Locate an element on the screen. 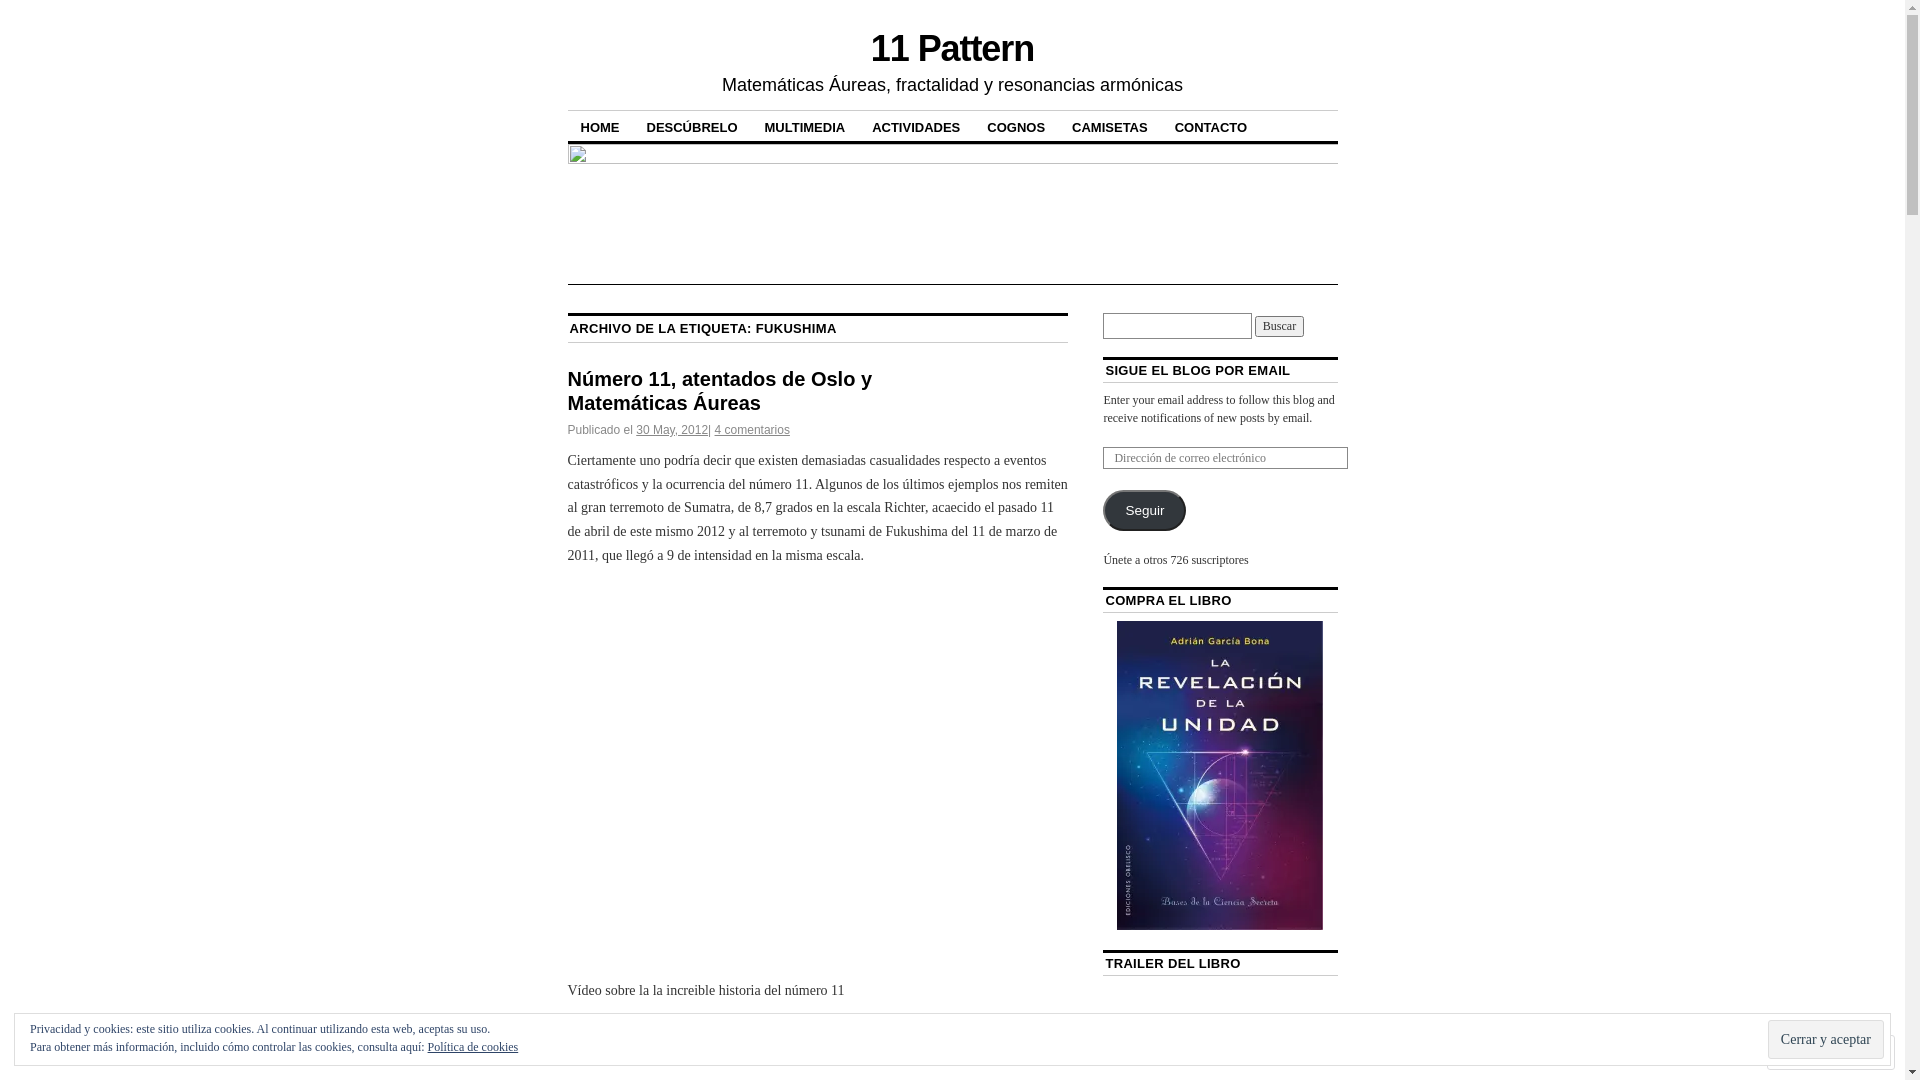 This screenshot has width=1920, height=1080. HOME is located at coordinates (600, 126).